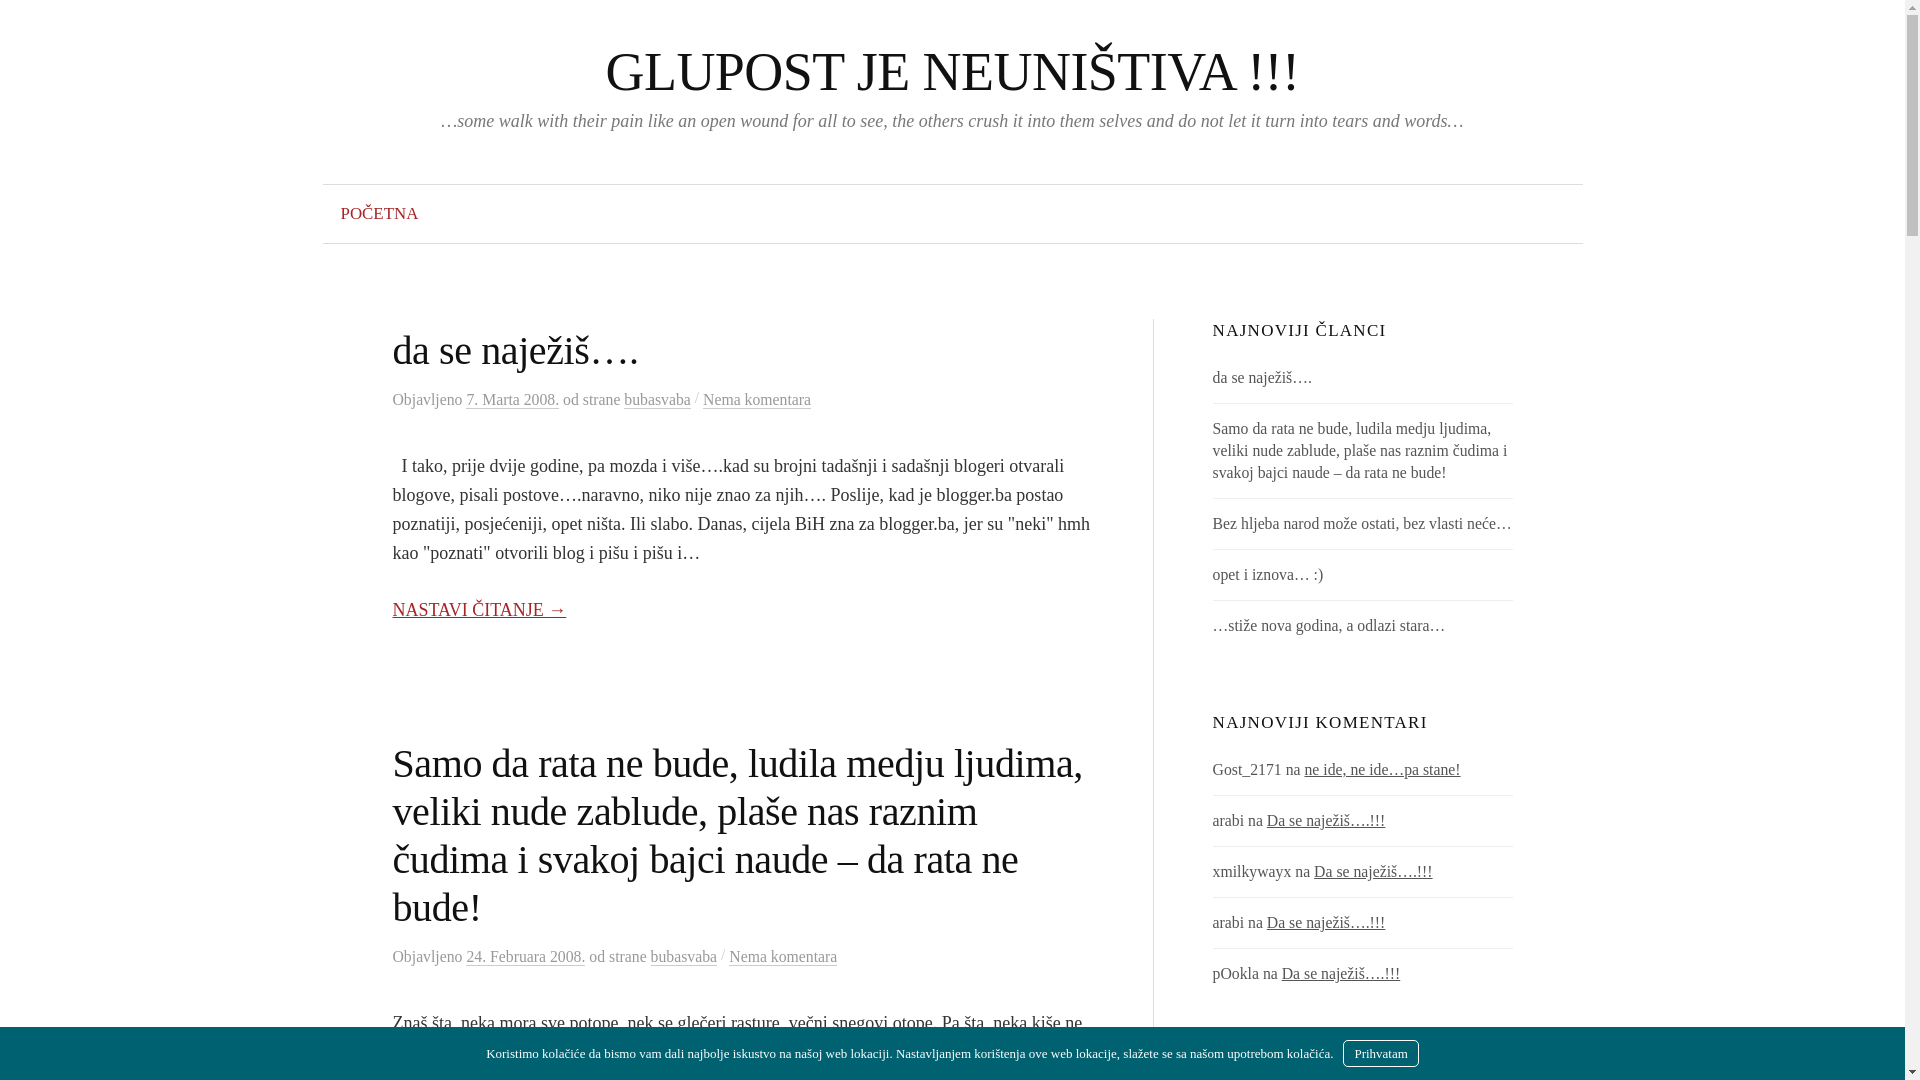 The width and height of the screenshot is (1920, 1080). I want to click on Prihvatam, so click(1380, 1054).